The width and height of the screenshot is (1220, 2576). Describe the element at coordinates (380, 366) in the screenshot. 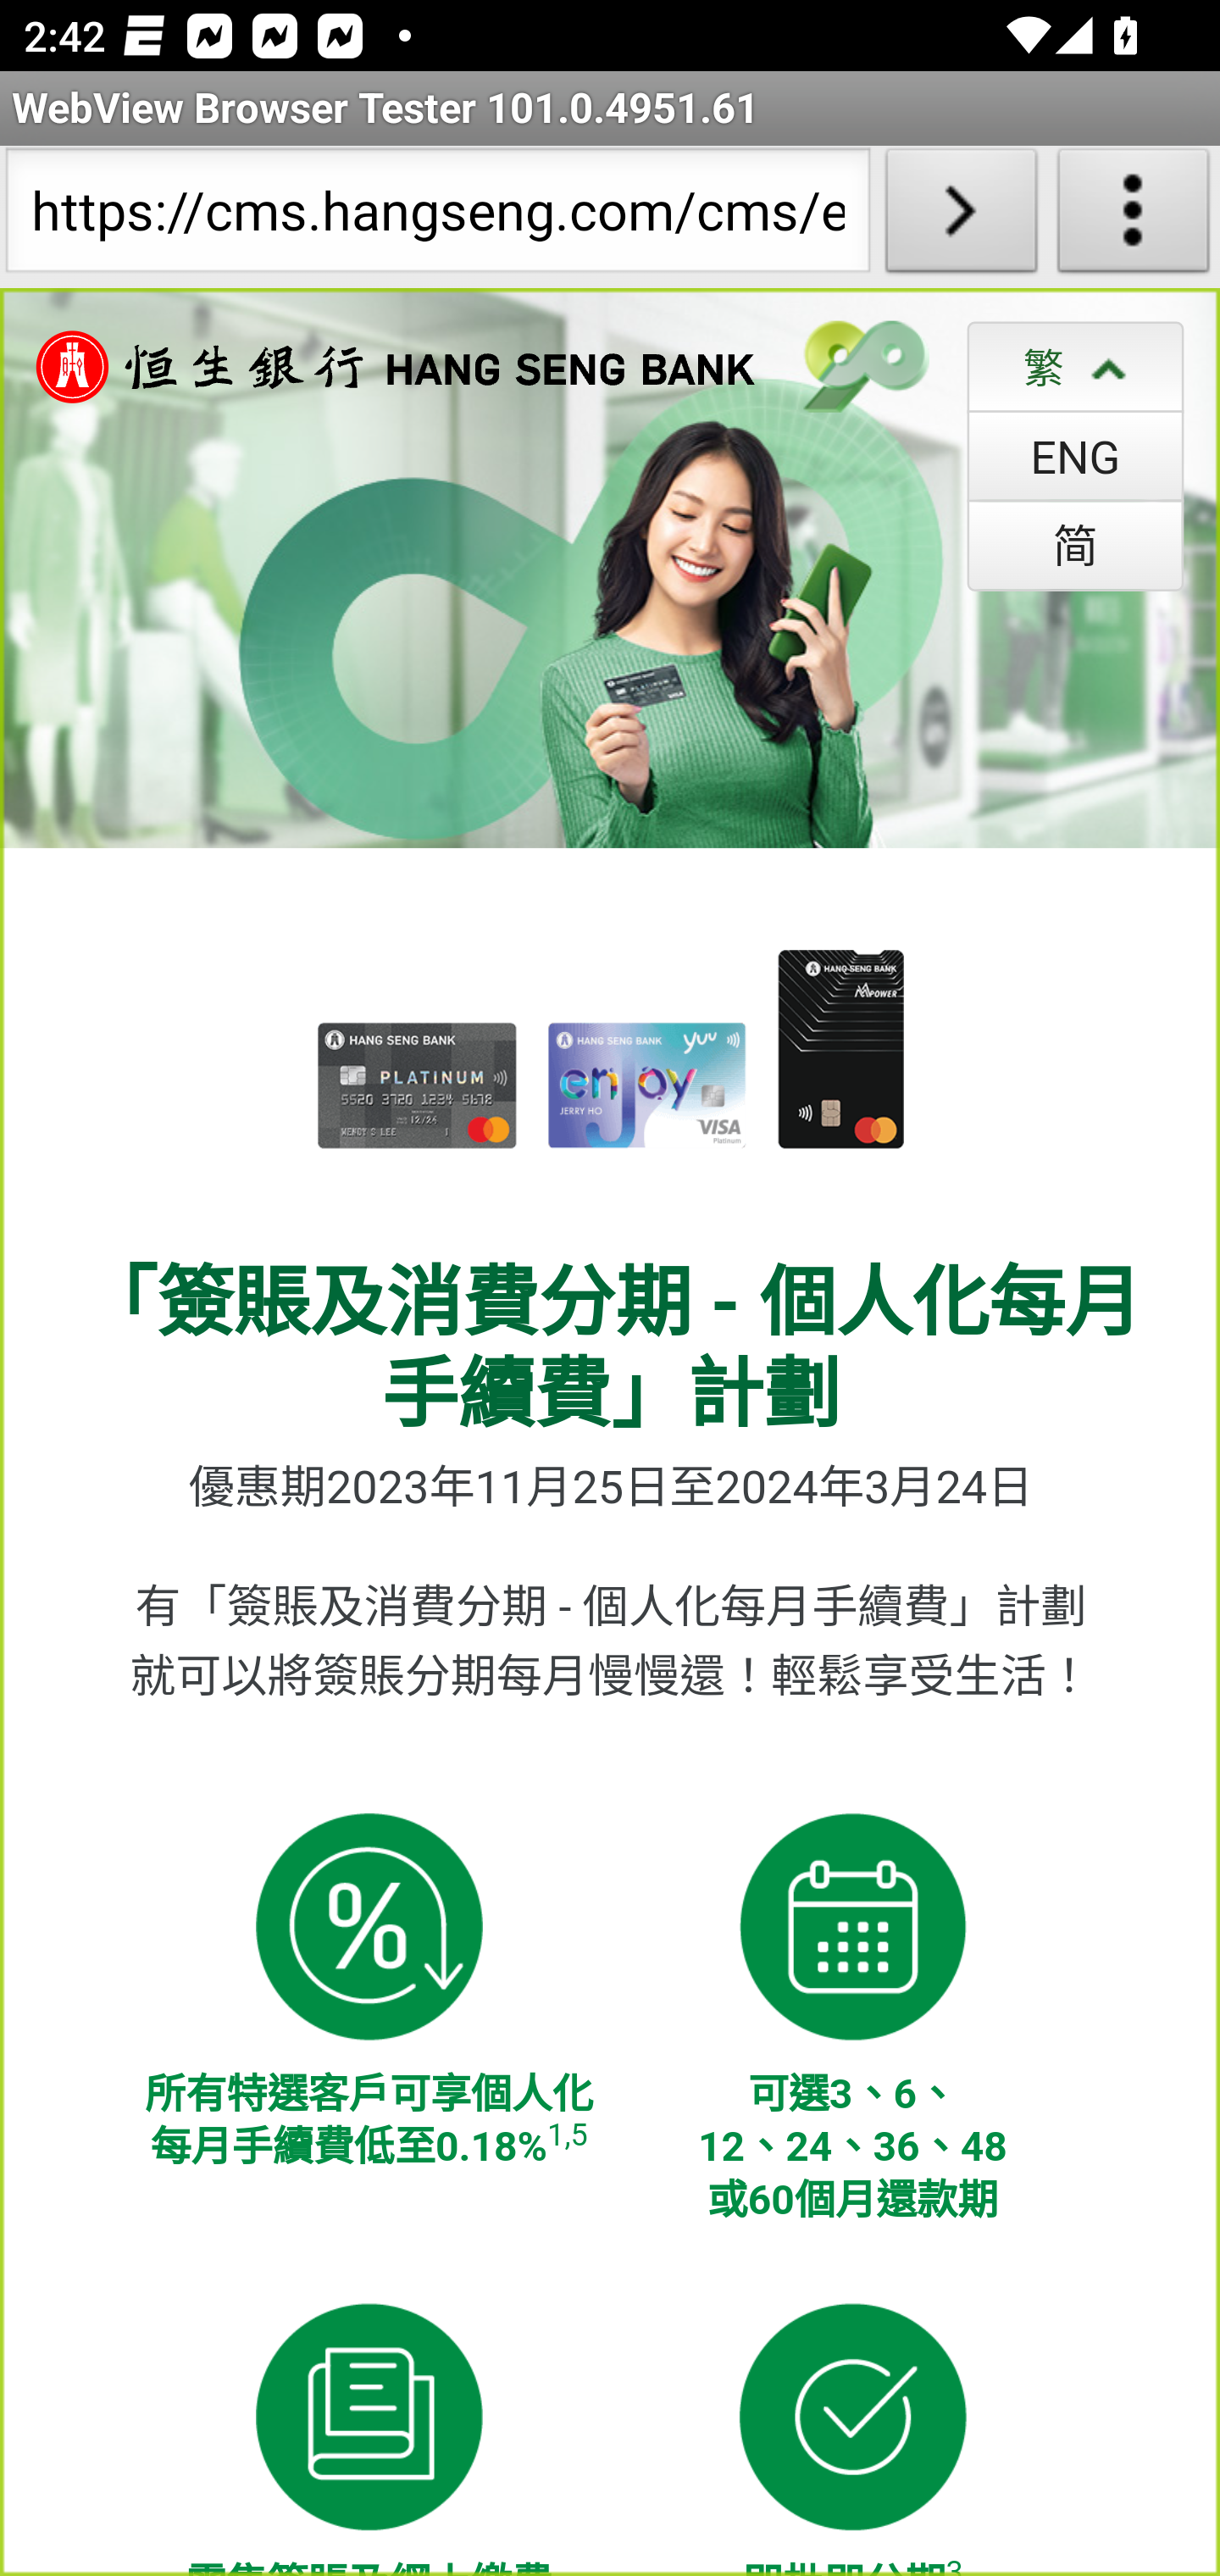

I see `恒生銀行 Hang Sang Bank` at that location.